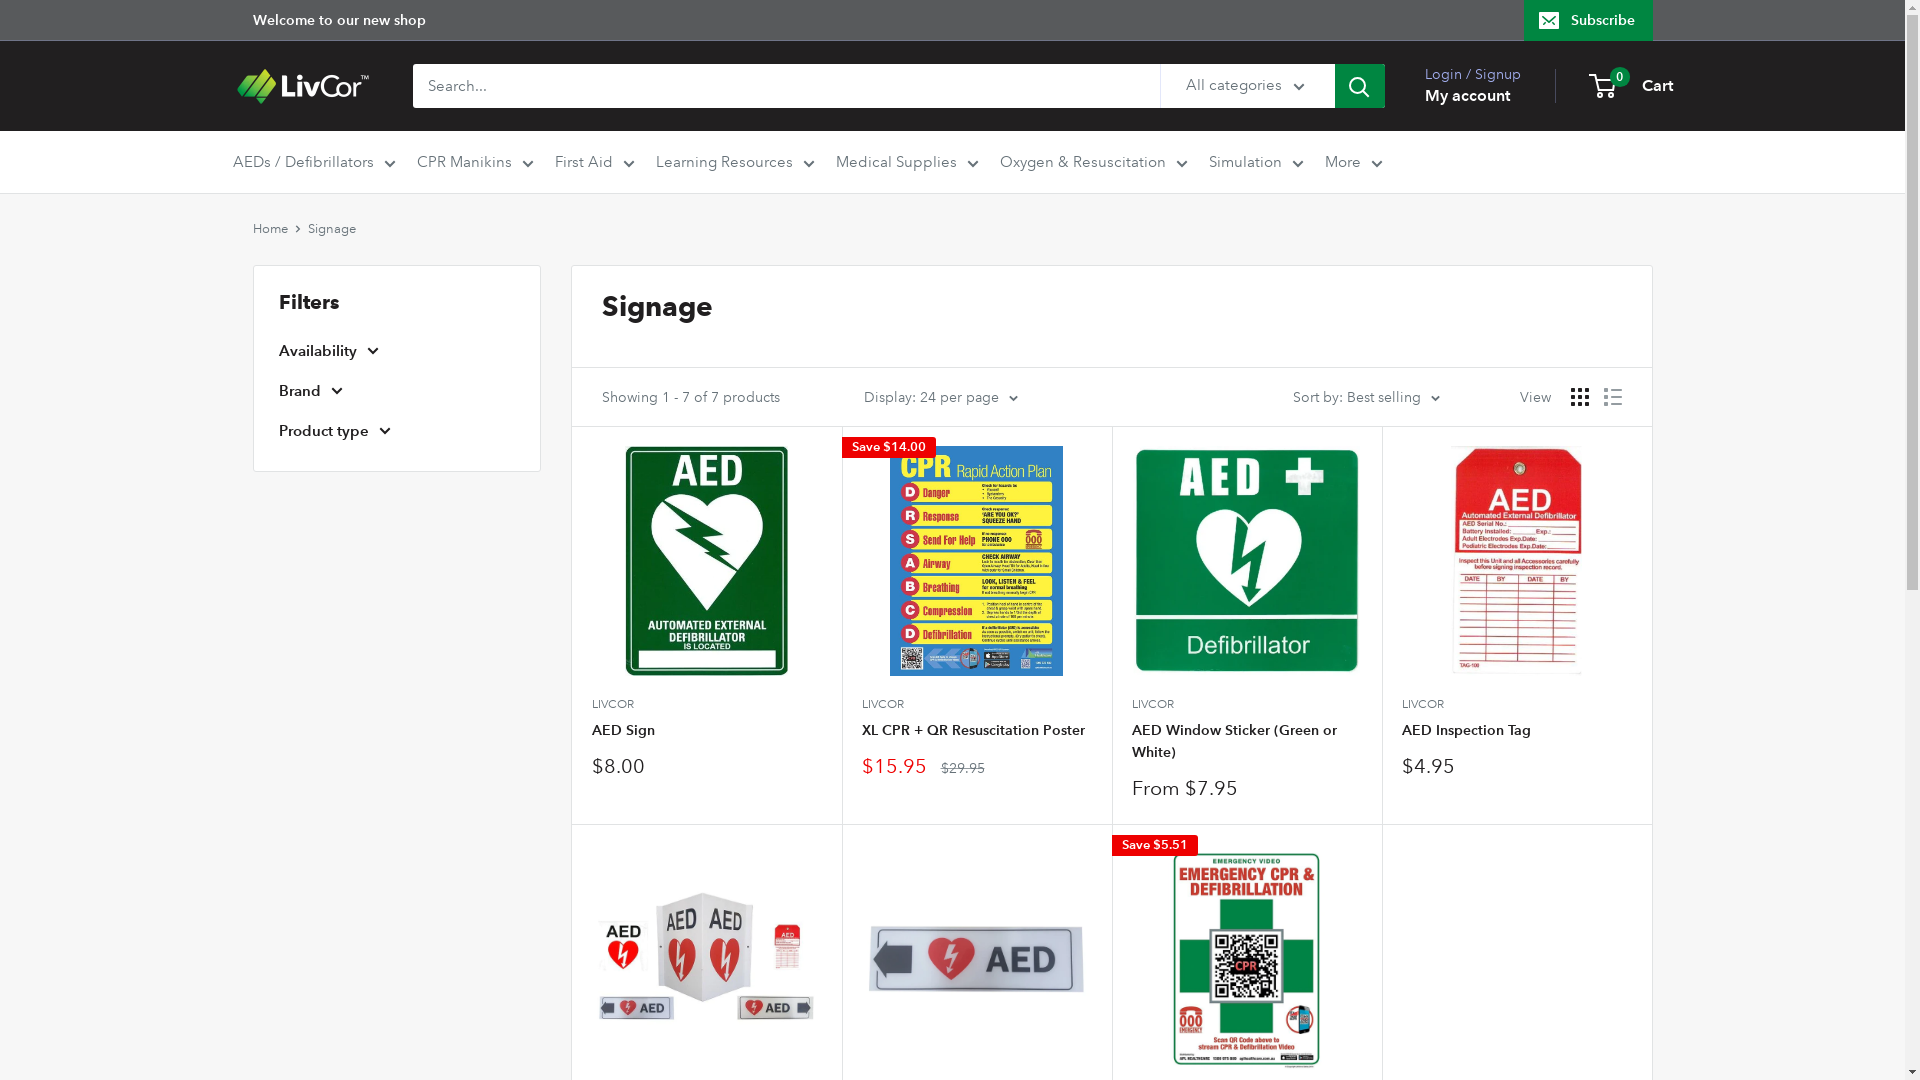 The width and height of the screenshot is (1920, 1080). I want to click on Display: 24 per page, so click(940, 397).